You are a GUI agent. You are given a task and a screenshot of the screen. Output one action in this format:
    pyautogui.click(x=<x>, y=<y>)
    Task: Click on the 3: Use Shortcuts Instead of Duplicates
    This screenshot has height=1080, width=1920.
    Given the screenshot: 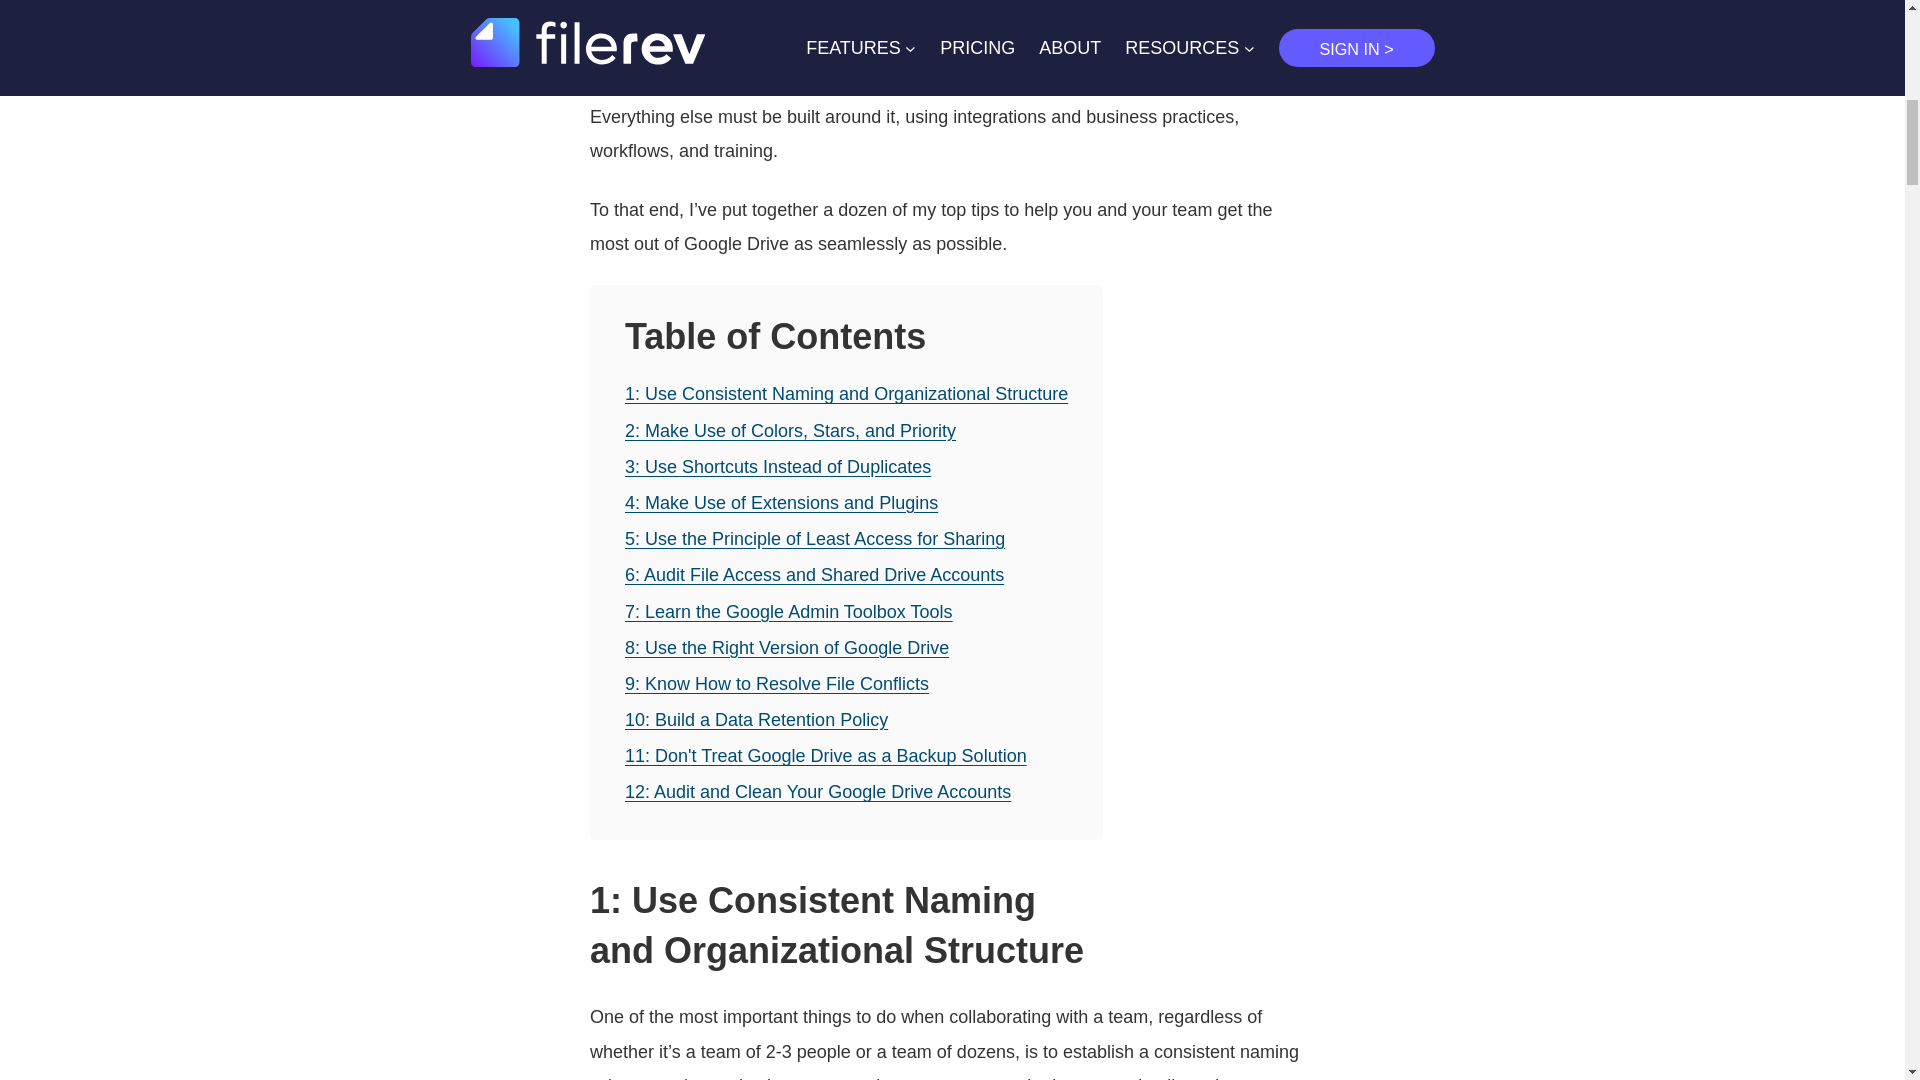 What is the action you would take?
    pyautogui.click(x=778, y=466)
    